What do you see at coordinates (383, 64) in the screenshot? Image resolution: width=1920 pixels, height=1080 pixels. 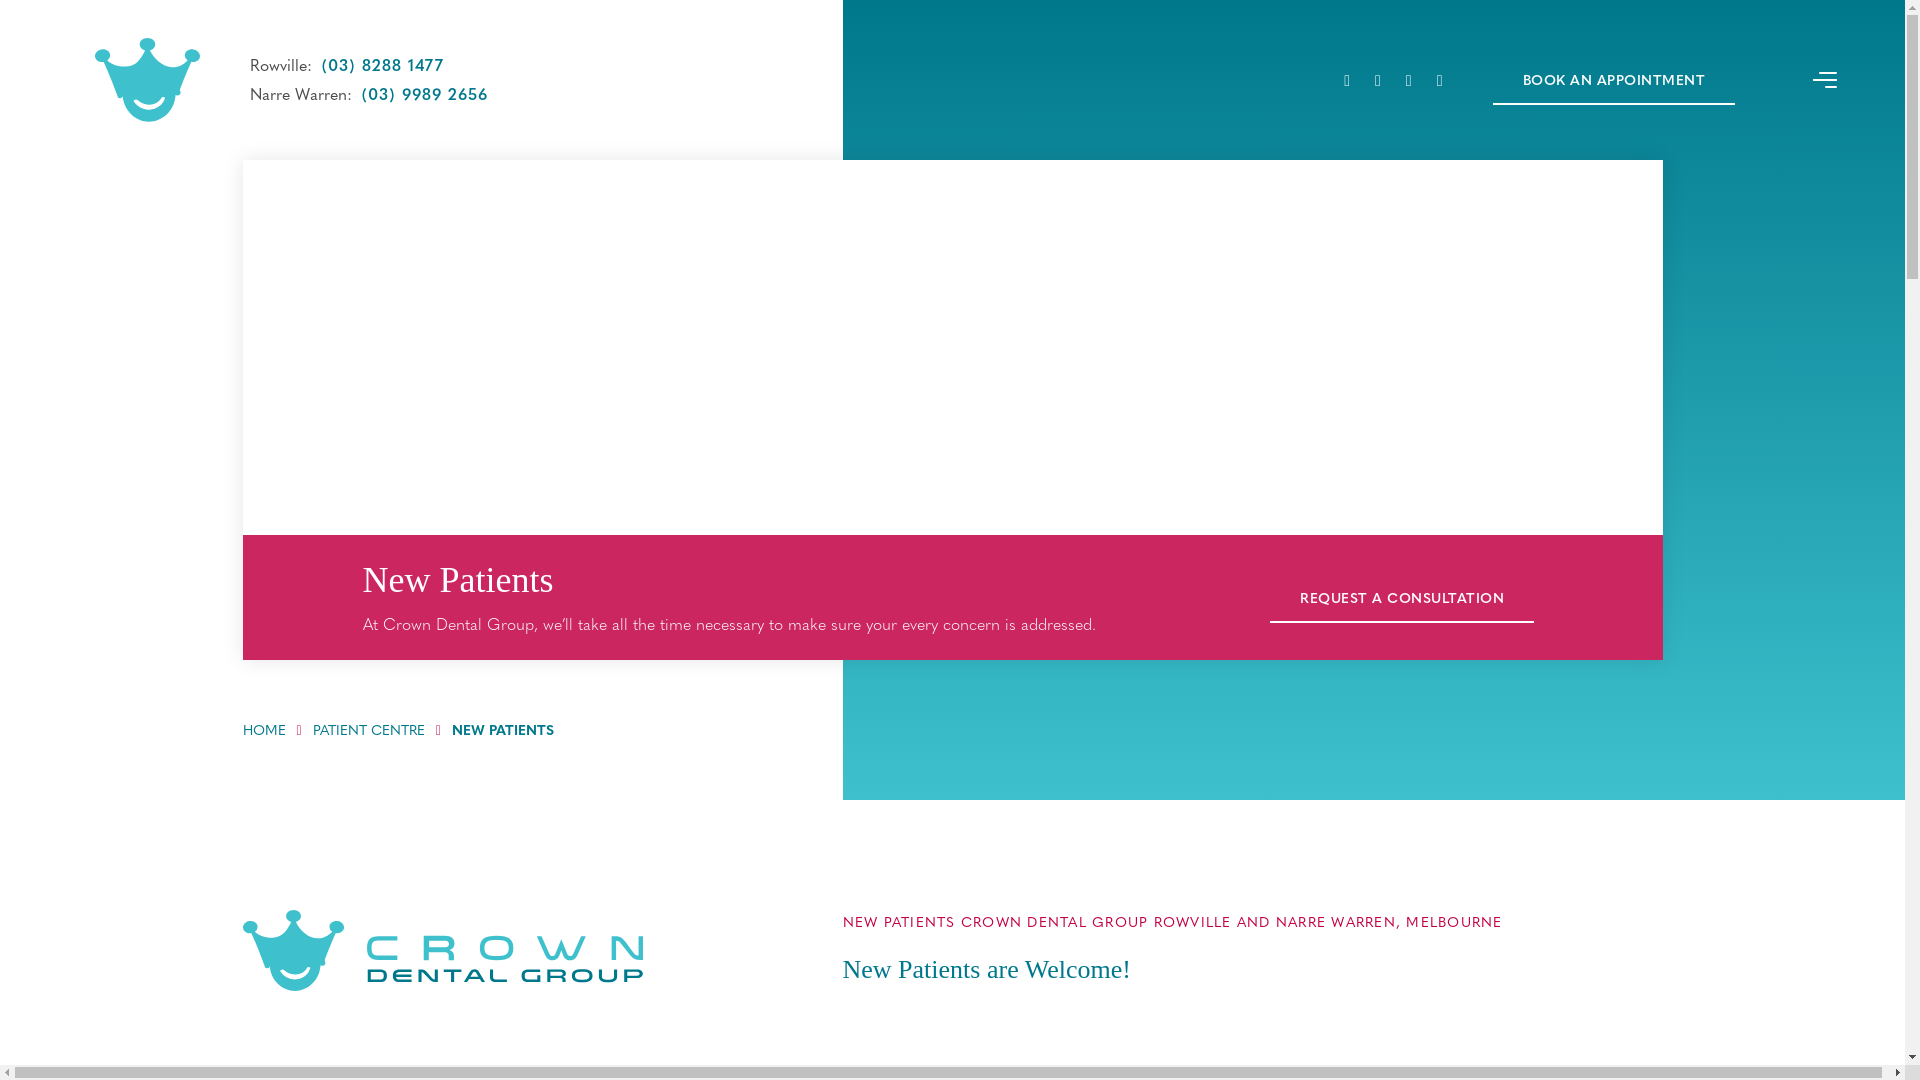 I see `(03) 8288 1477` at bounding box center [383, 64].